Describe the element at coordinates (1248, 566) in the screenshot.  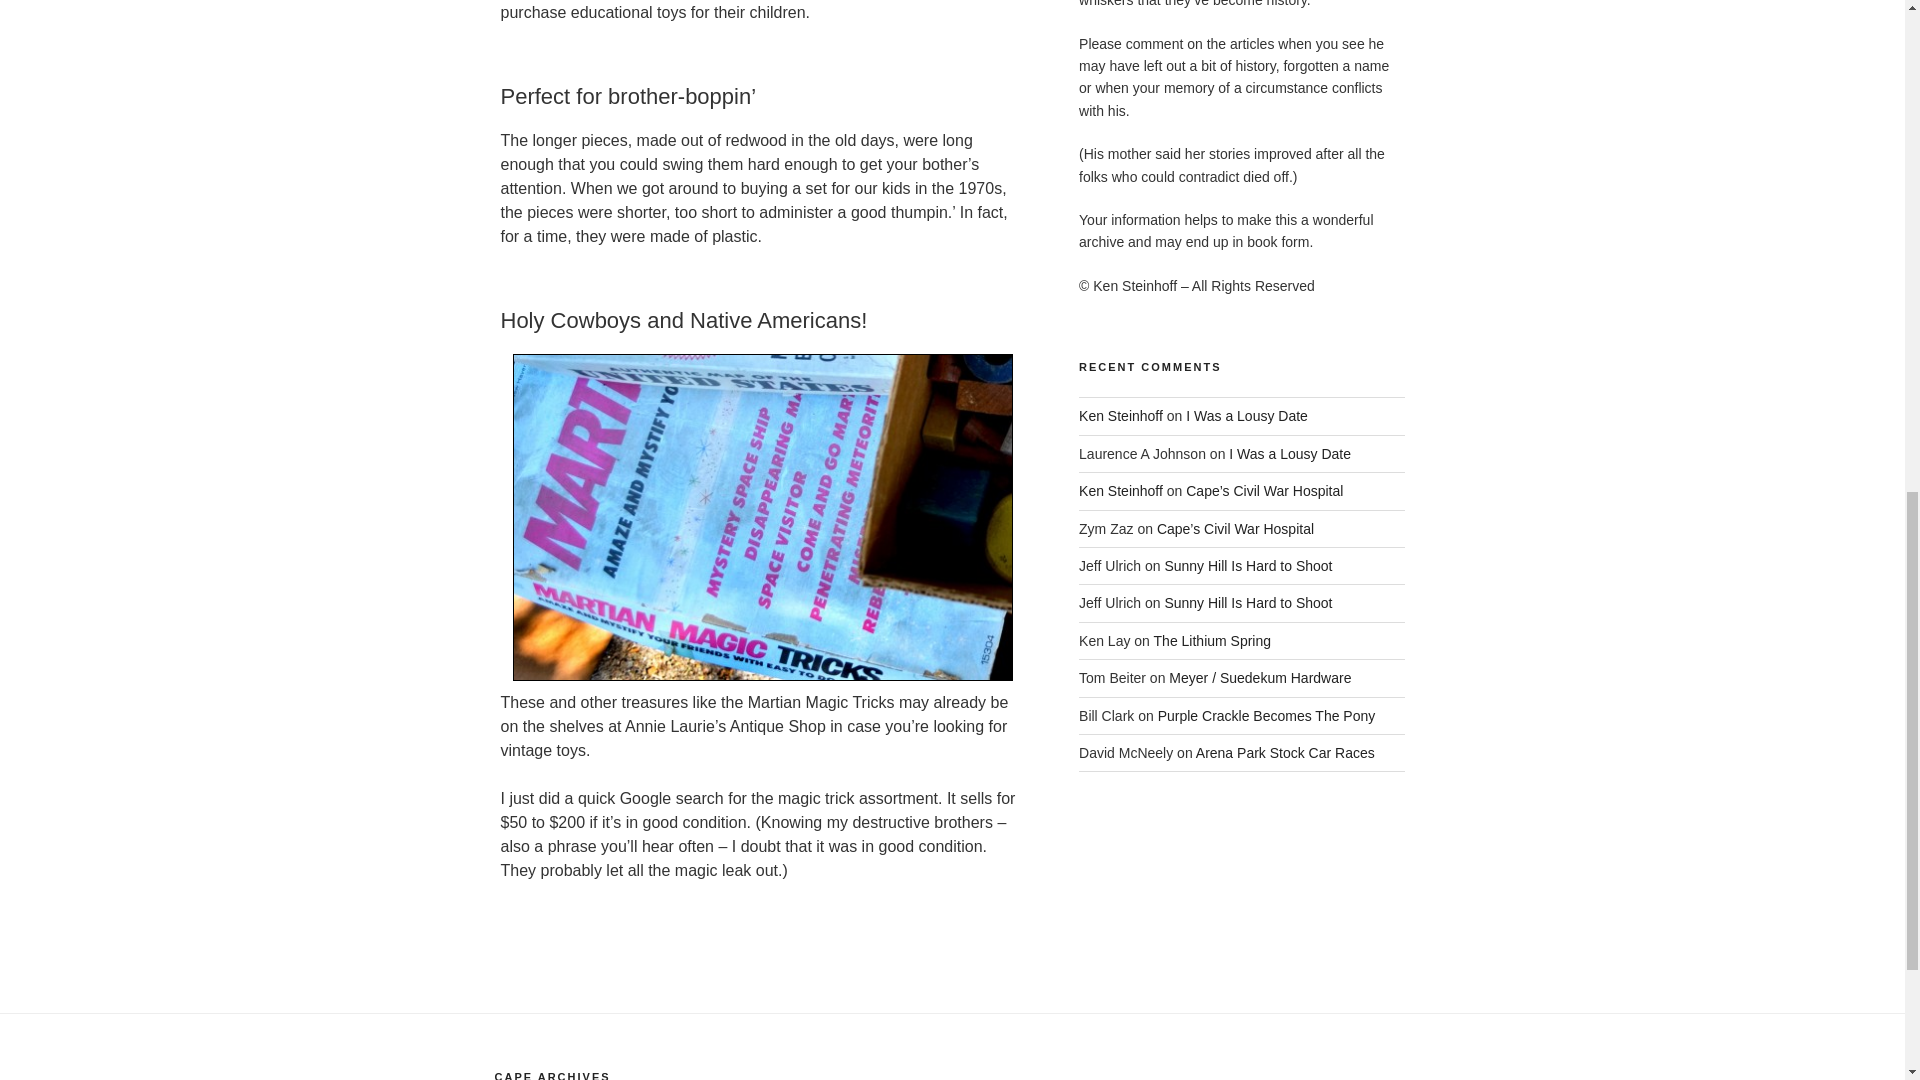
I see `Sunny Hill Is Hard to Shoot` at that location.